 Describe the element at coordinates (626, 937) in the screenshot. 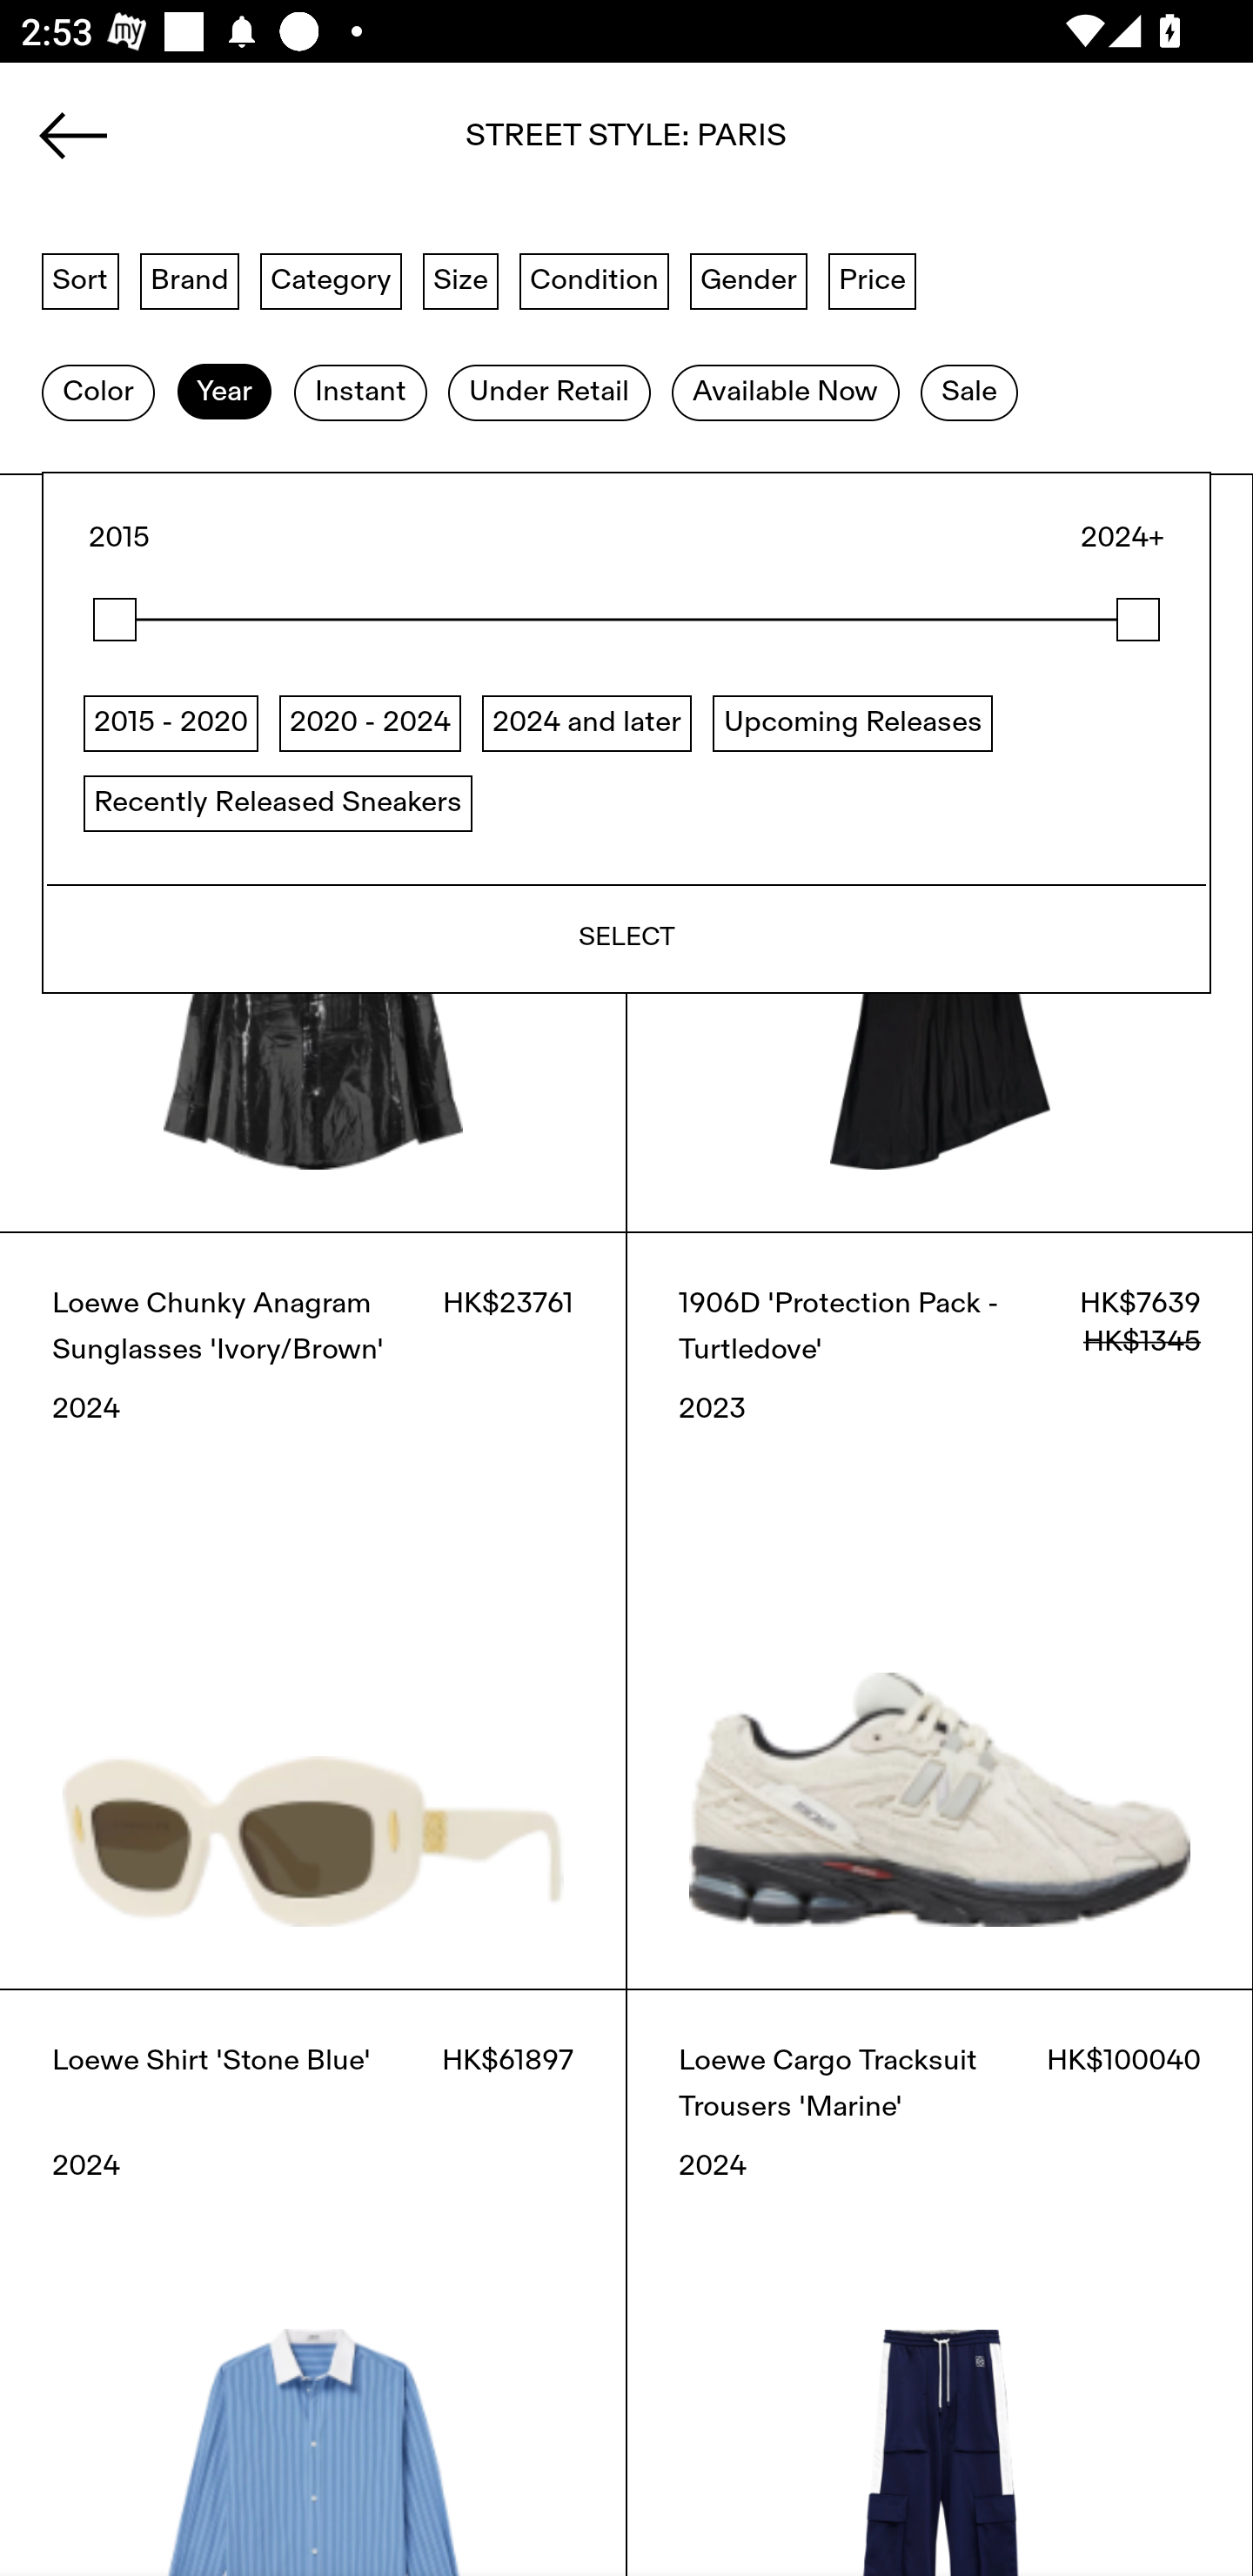

I see `SELECT` at that location.